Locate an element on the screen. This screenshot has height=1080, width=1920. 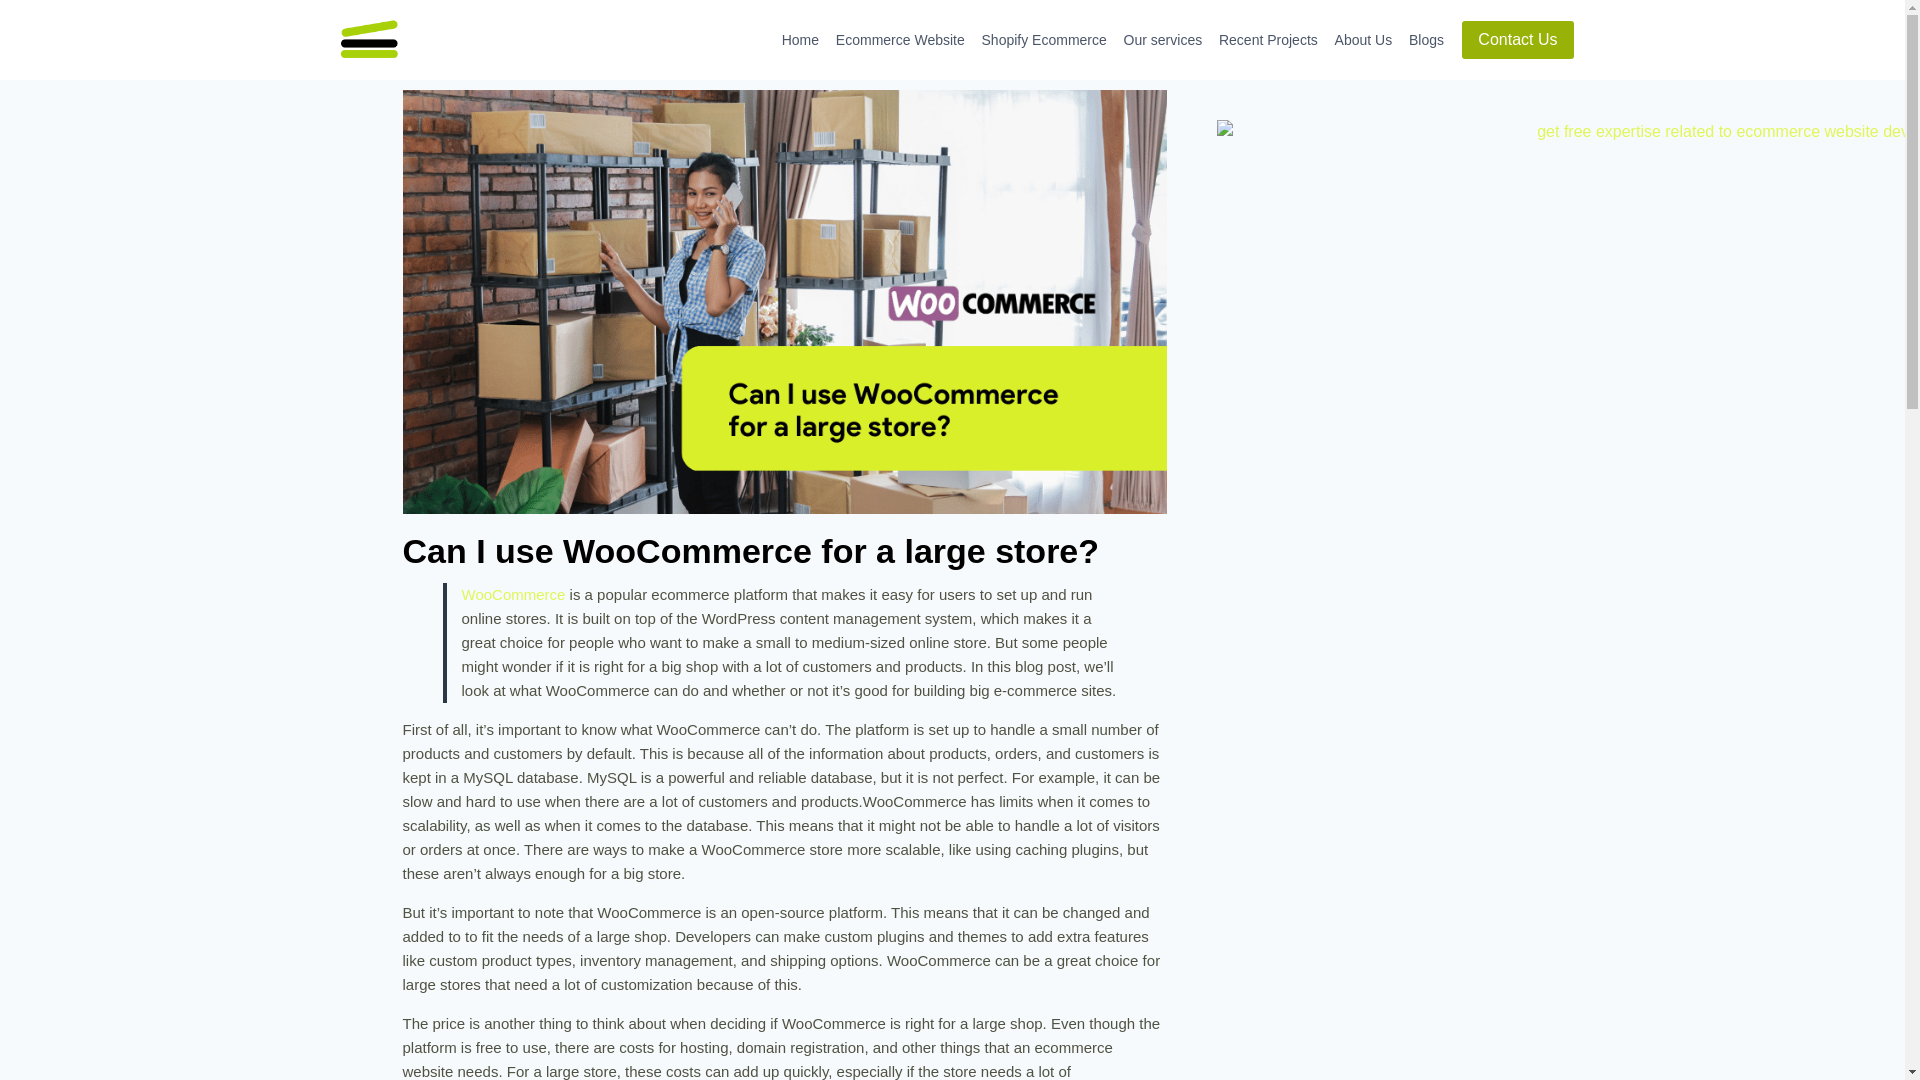
Recent Projects is located at coordinates (1268, 40).